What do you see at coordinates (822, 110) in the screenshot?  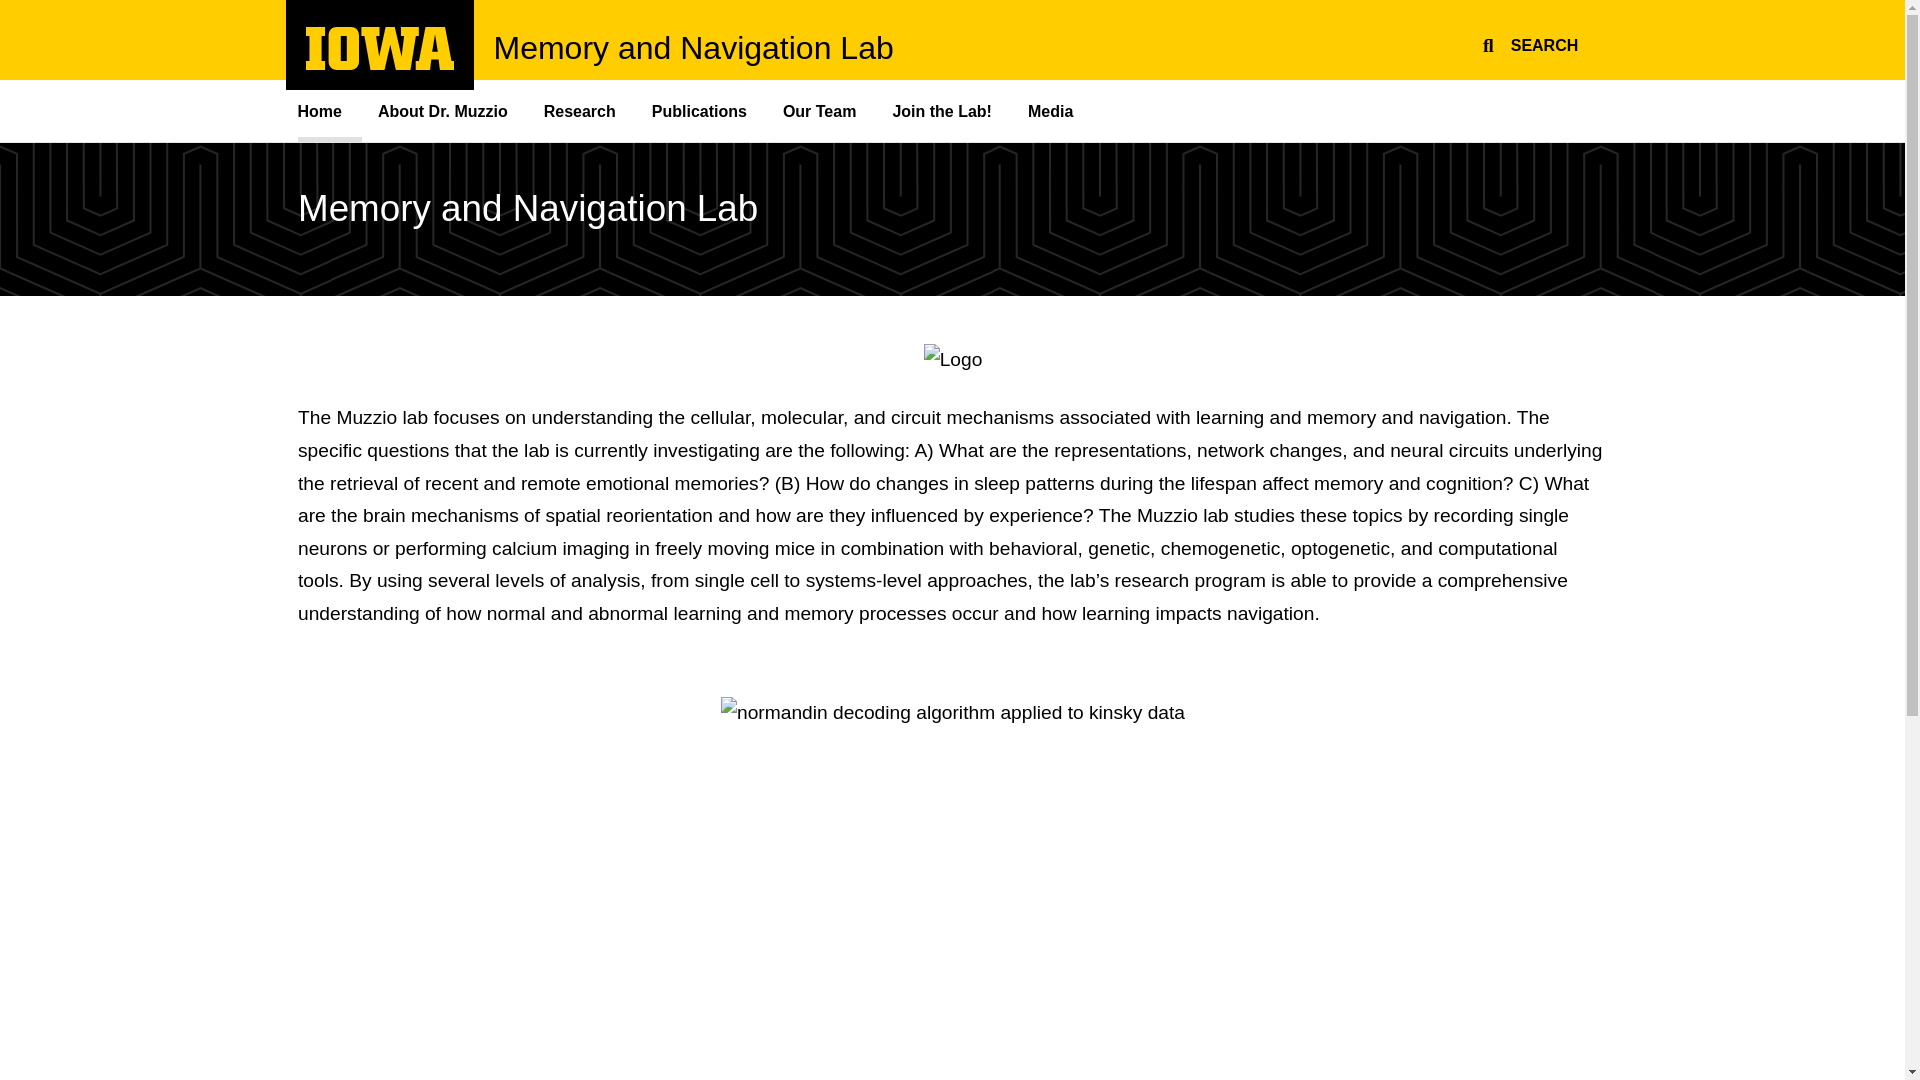 I see `Information on our team` at bounding box center [822, 110].